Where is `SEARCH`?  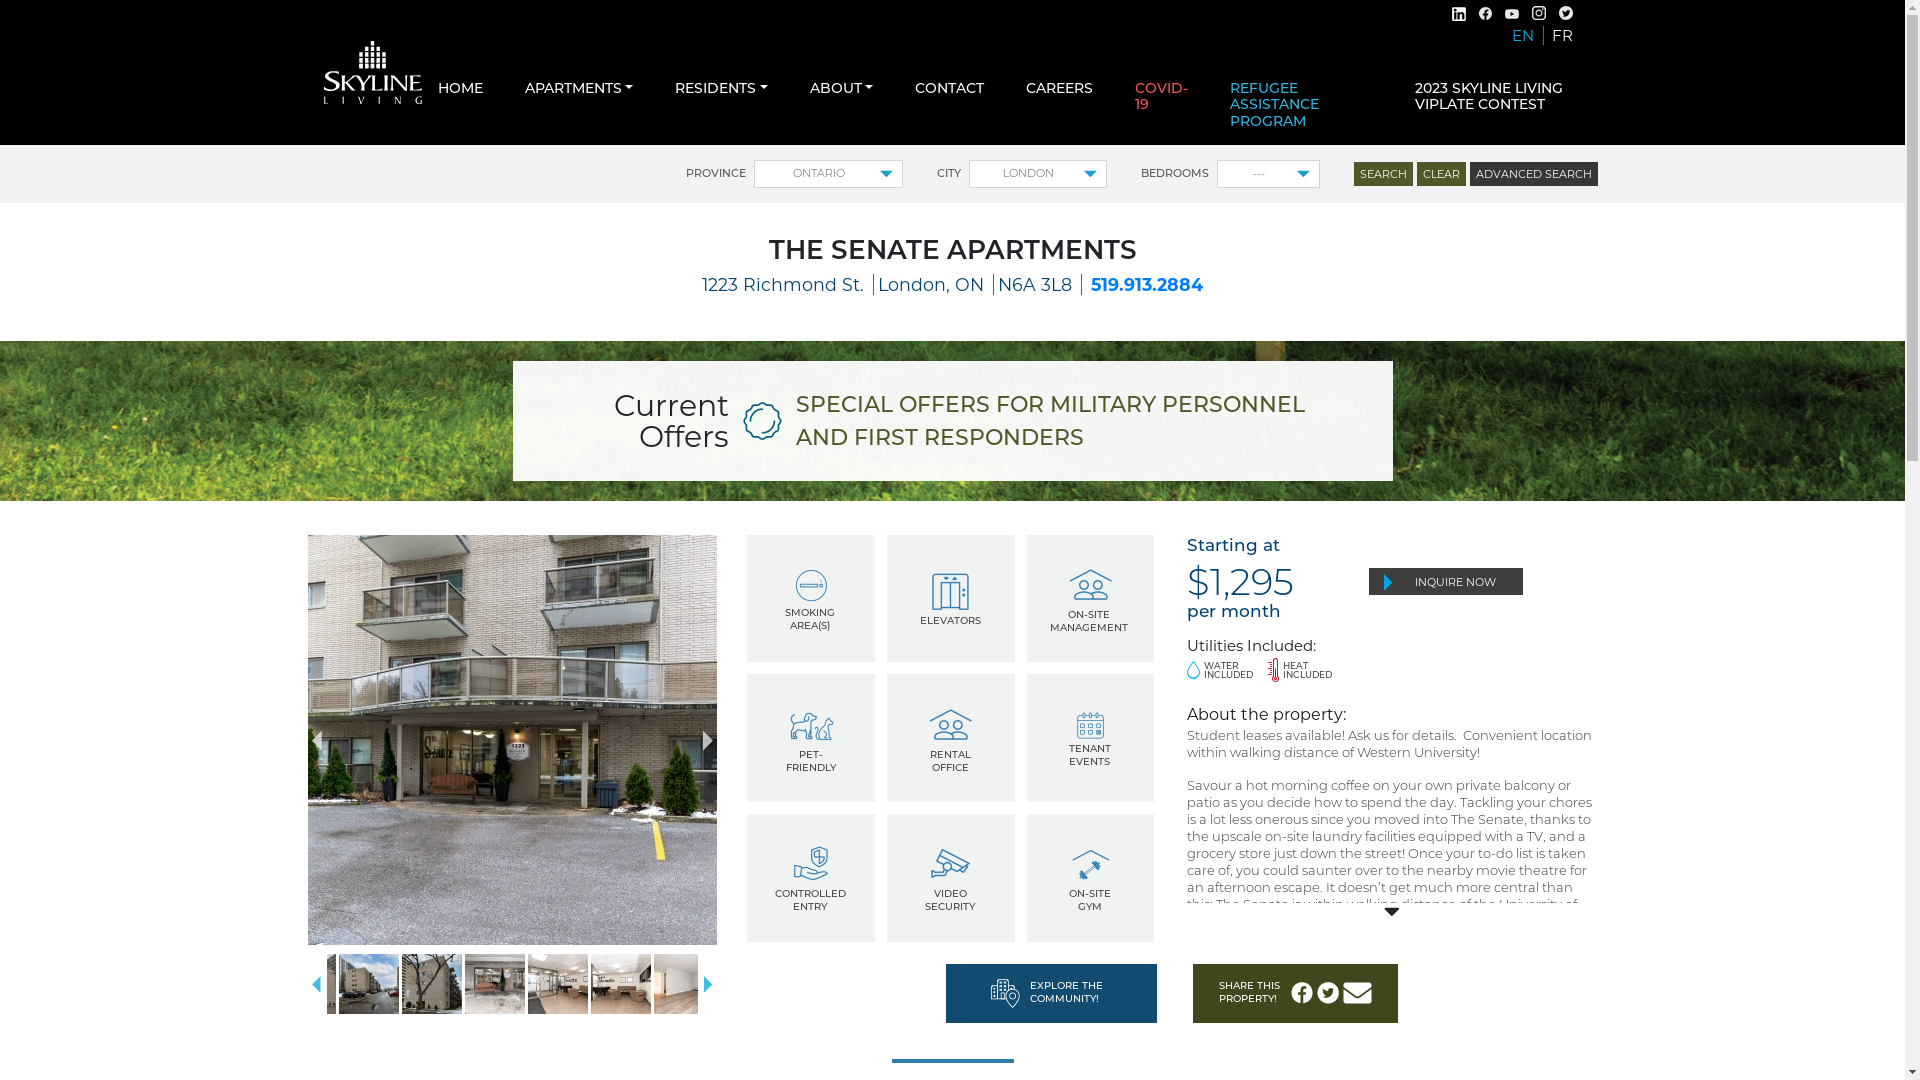
SEARCH is located at coordinates (1384, 174).